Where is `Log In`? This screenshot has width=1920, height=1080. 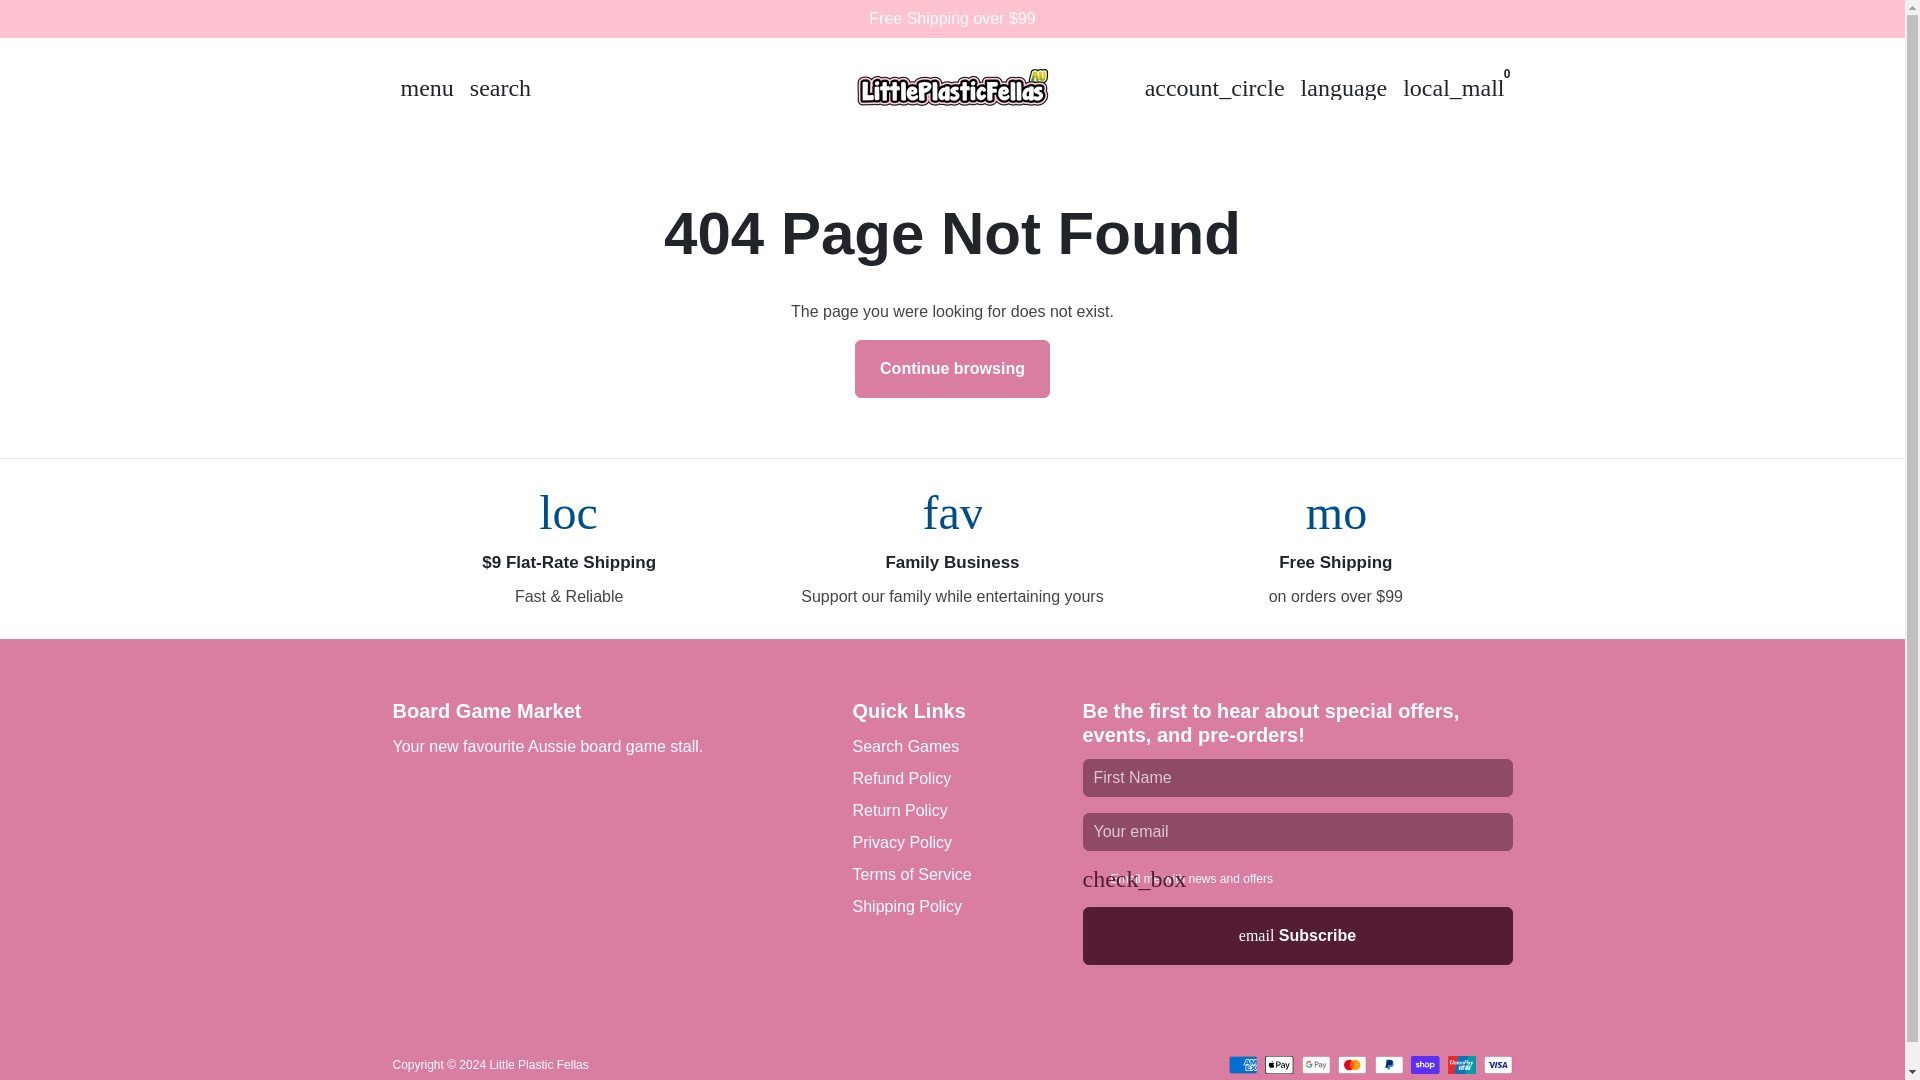
Log In is located at coordinates (1214, 88).